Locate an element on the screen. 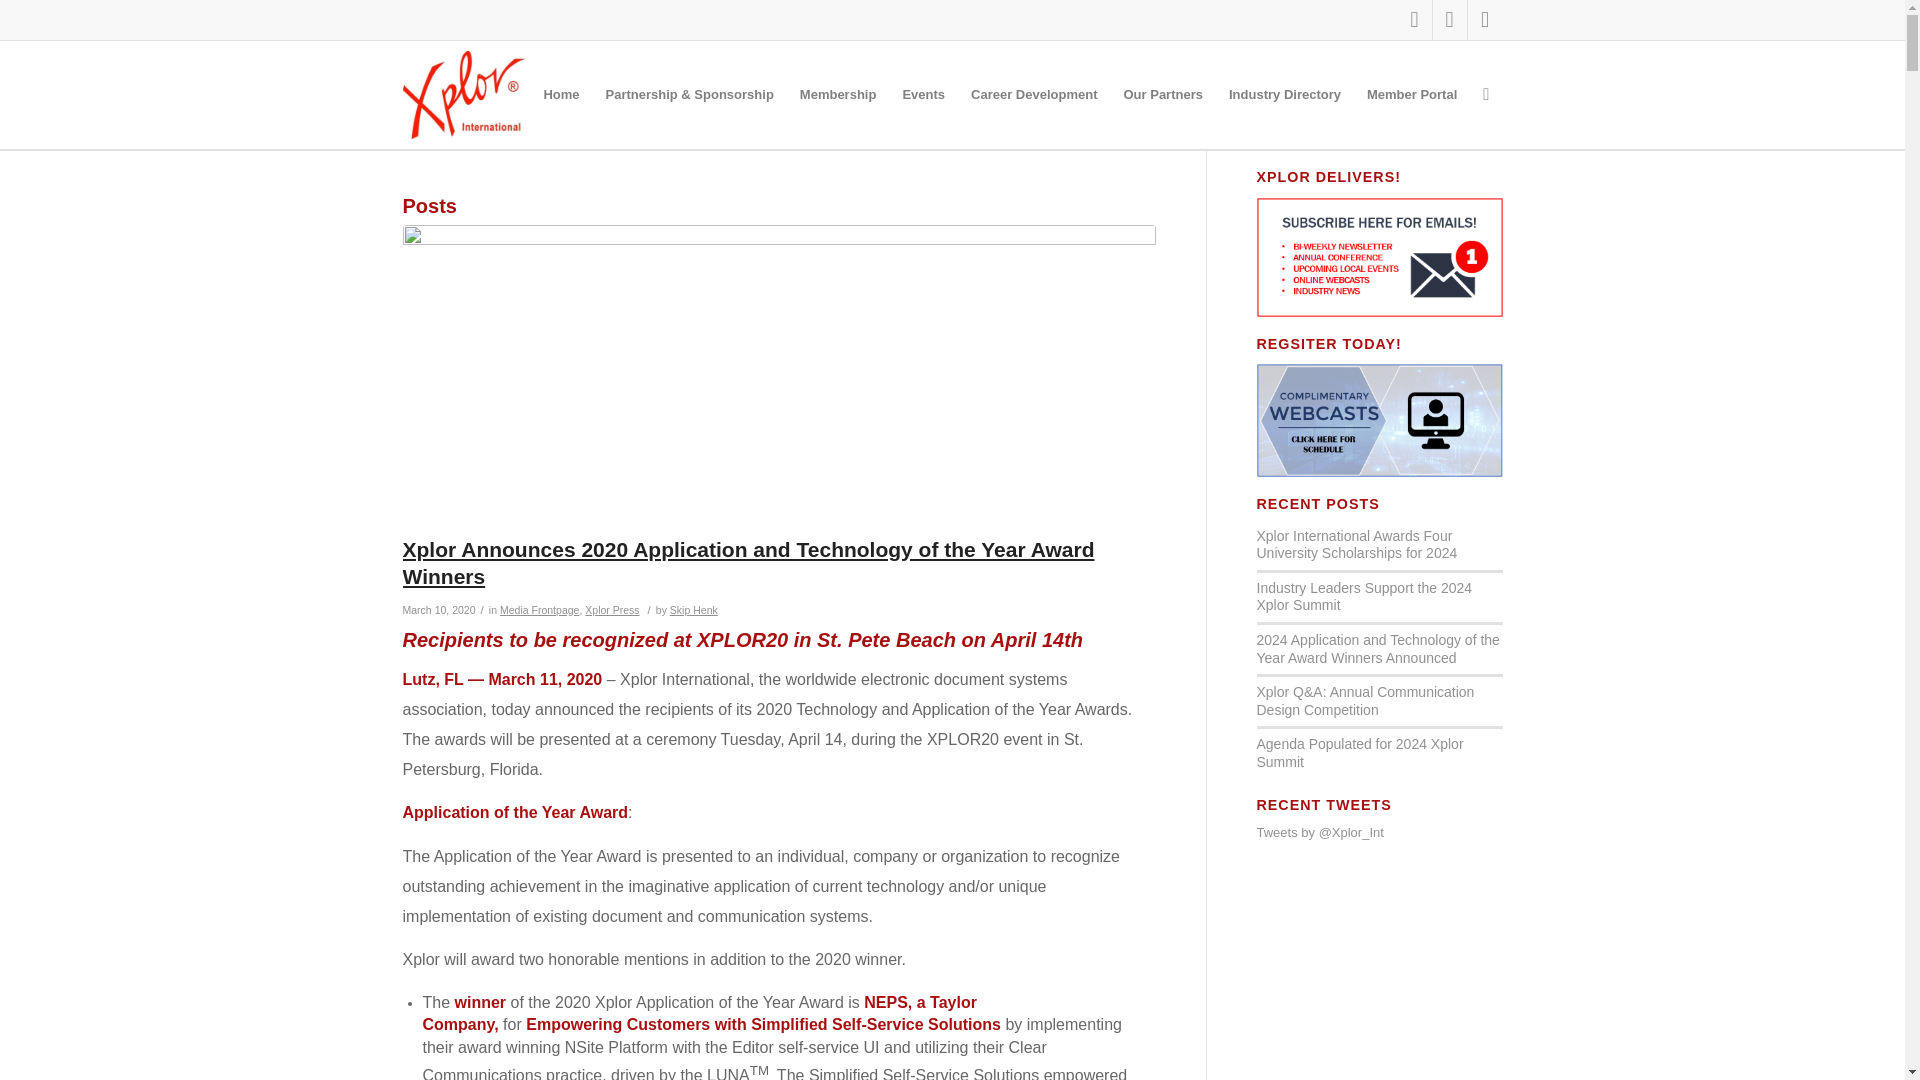  Posts by Skip Henk is located at coordinates (694, 609).